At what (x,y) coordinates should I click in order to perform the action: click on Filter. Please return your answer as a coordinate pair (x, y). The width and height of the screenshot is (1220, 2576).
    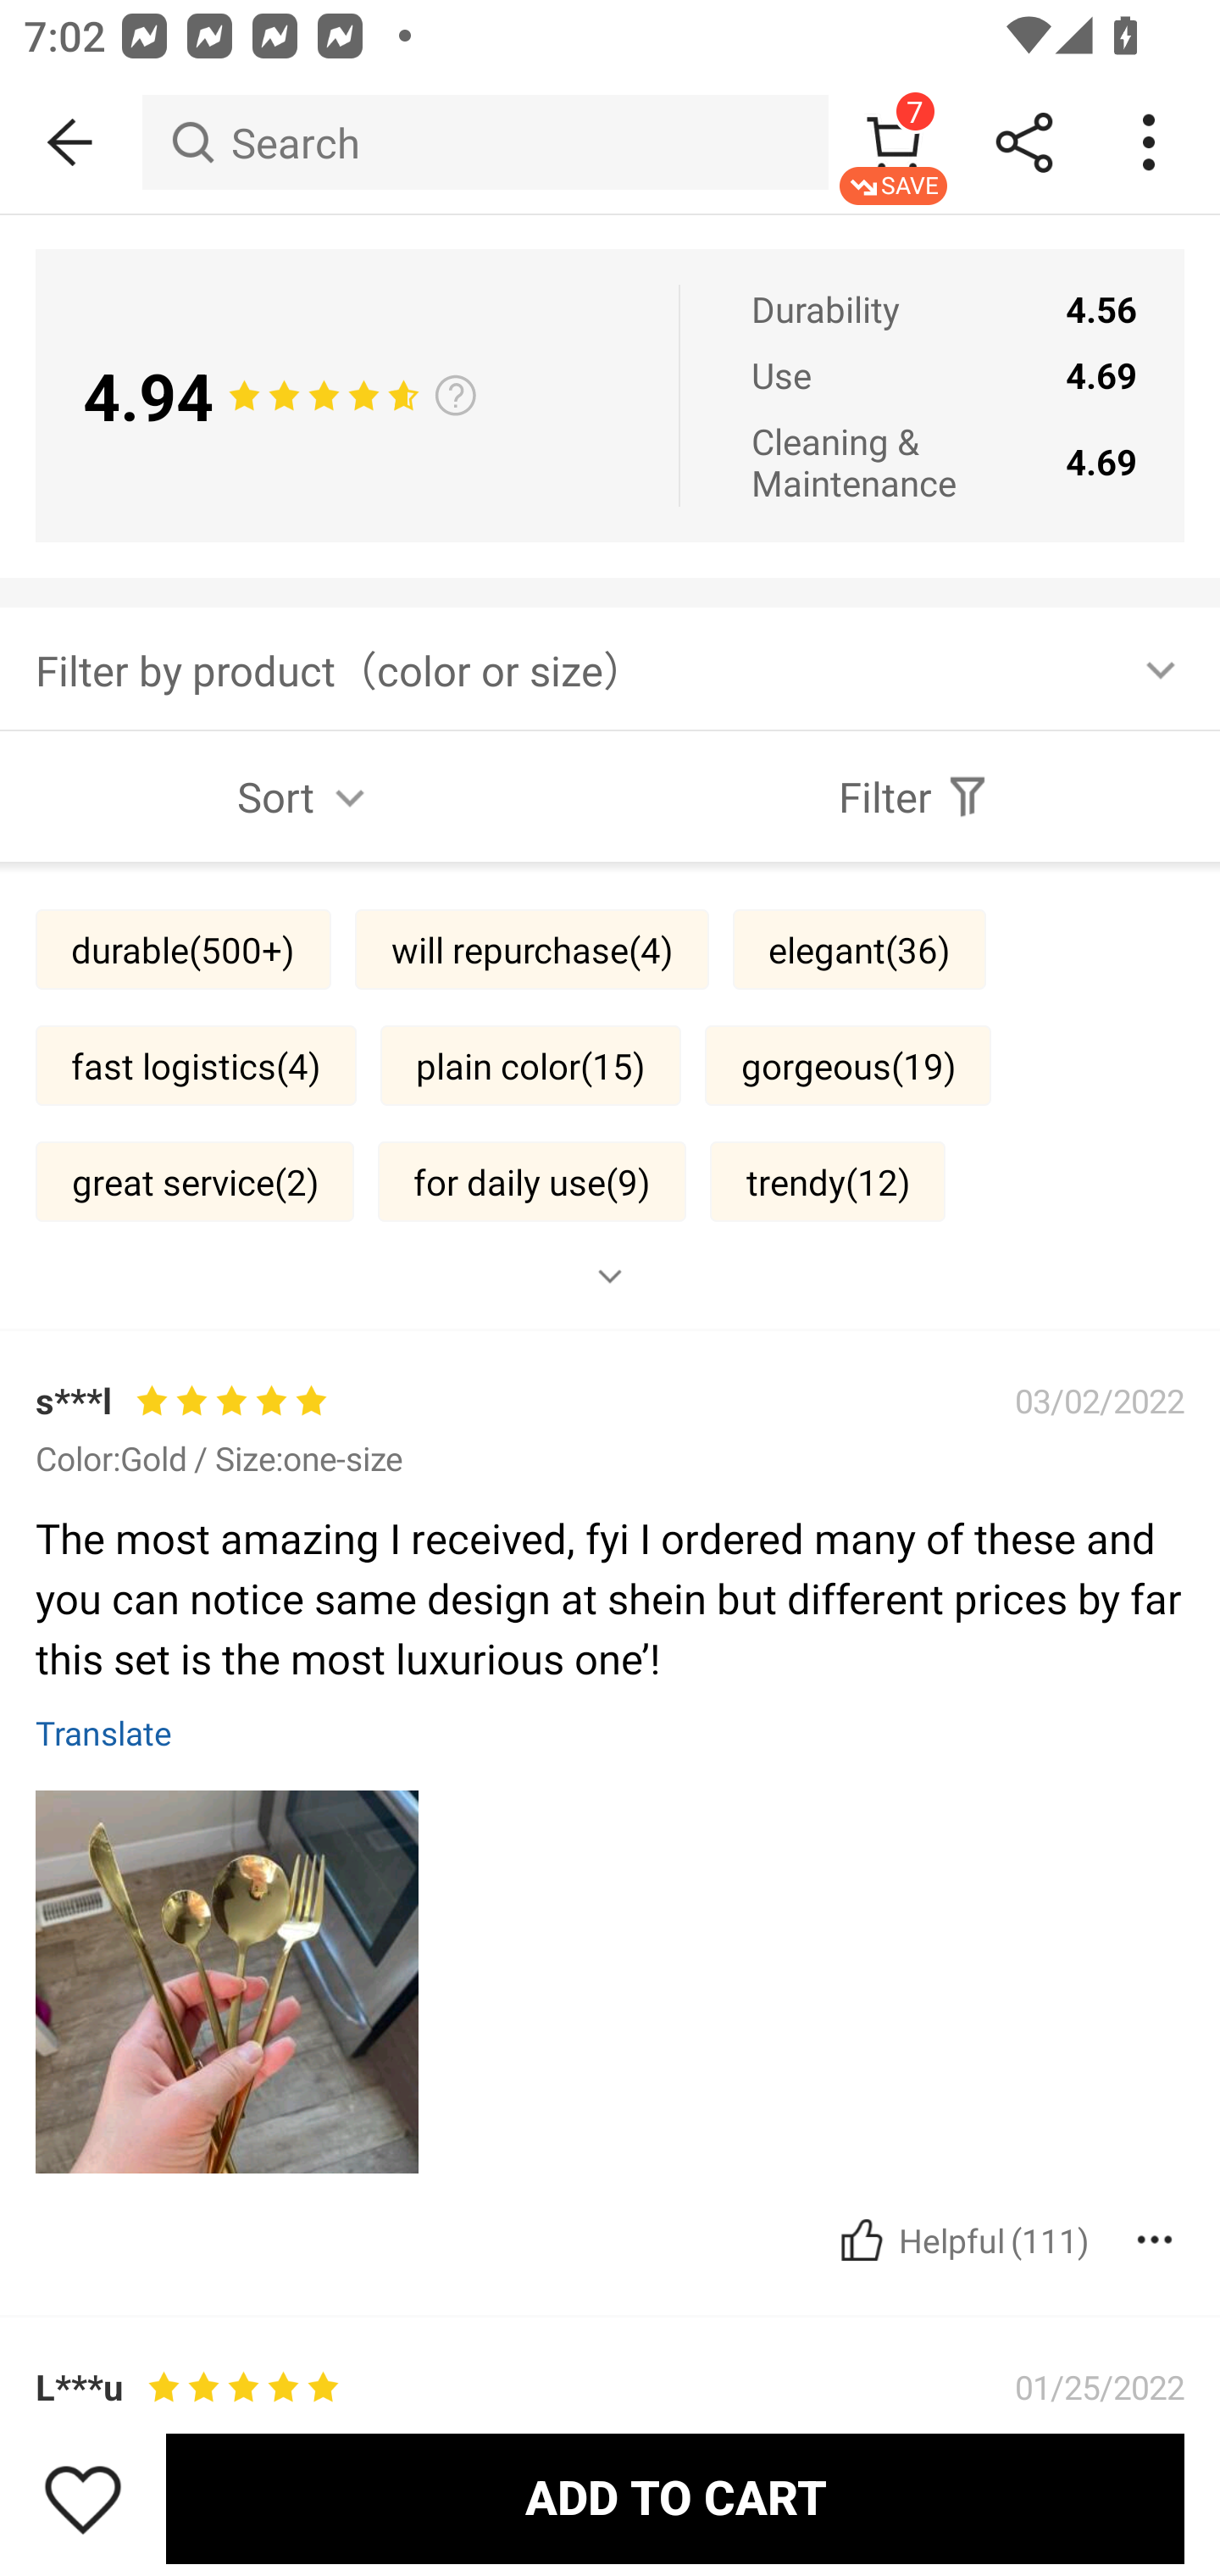
    Looking at the image, I should click on (915, 797).